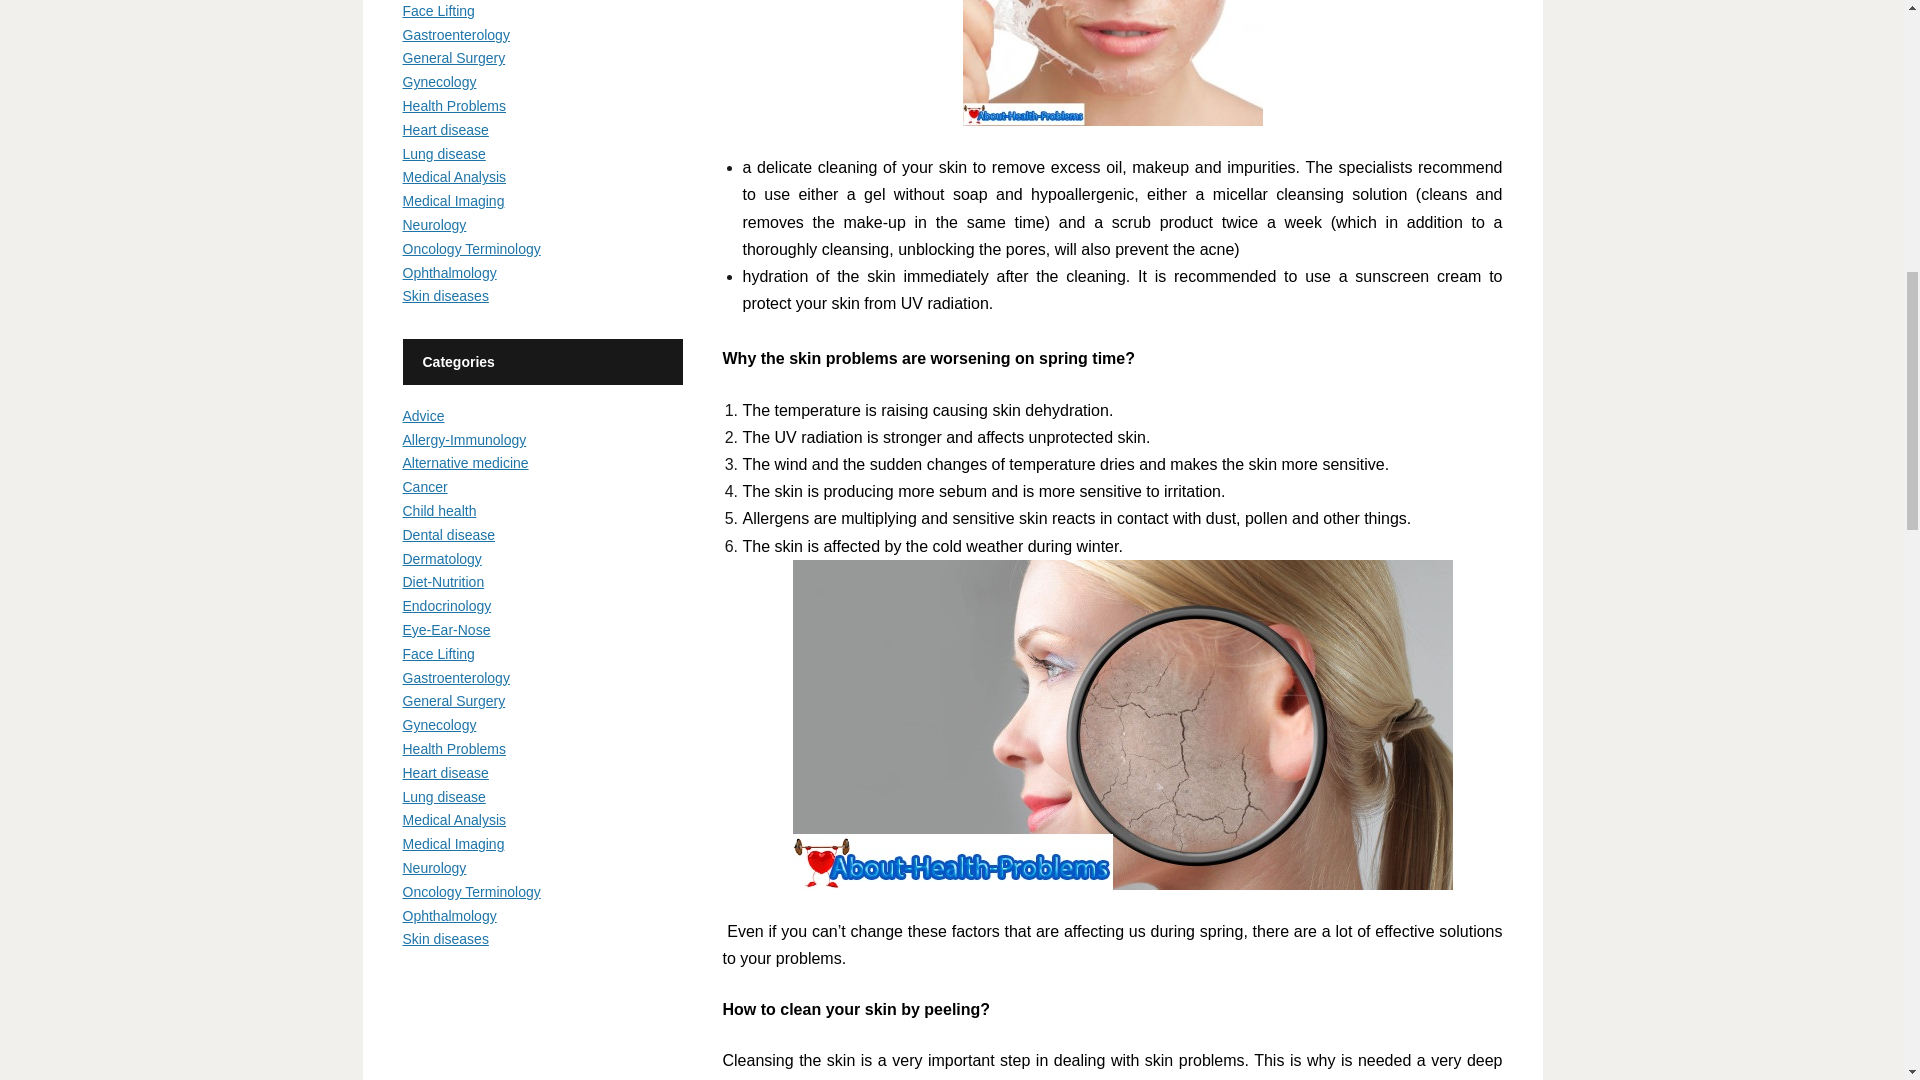 This screenshot has height=1080, width=1920. Describe the element at coordinates (452, 57) in the screenshot. I see `General Surgery` at that location.